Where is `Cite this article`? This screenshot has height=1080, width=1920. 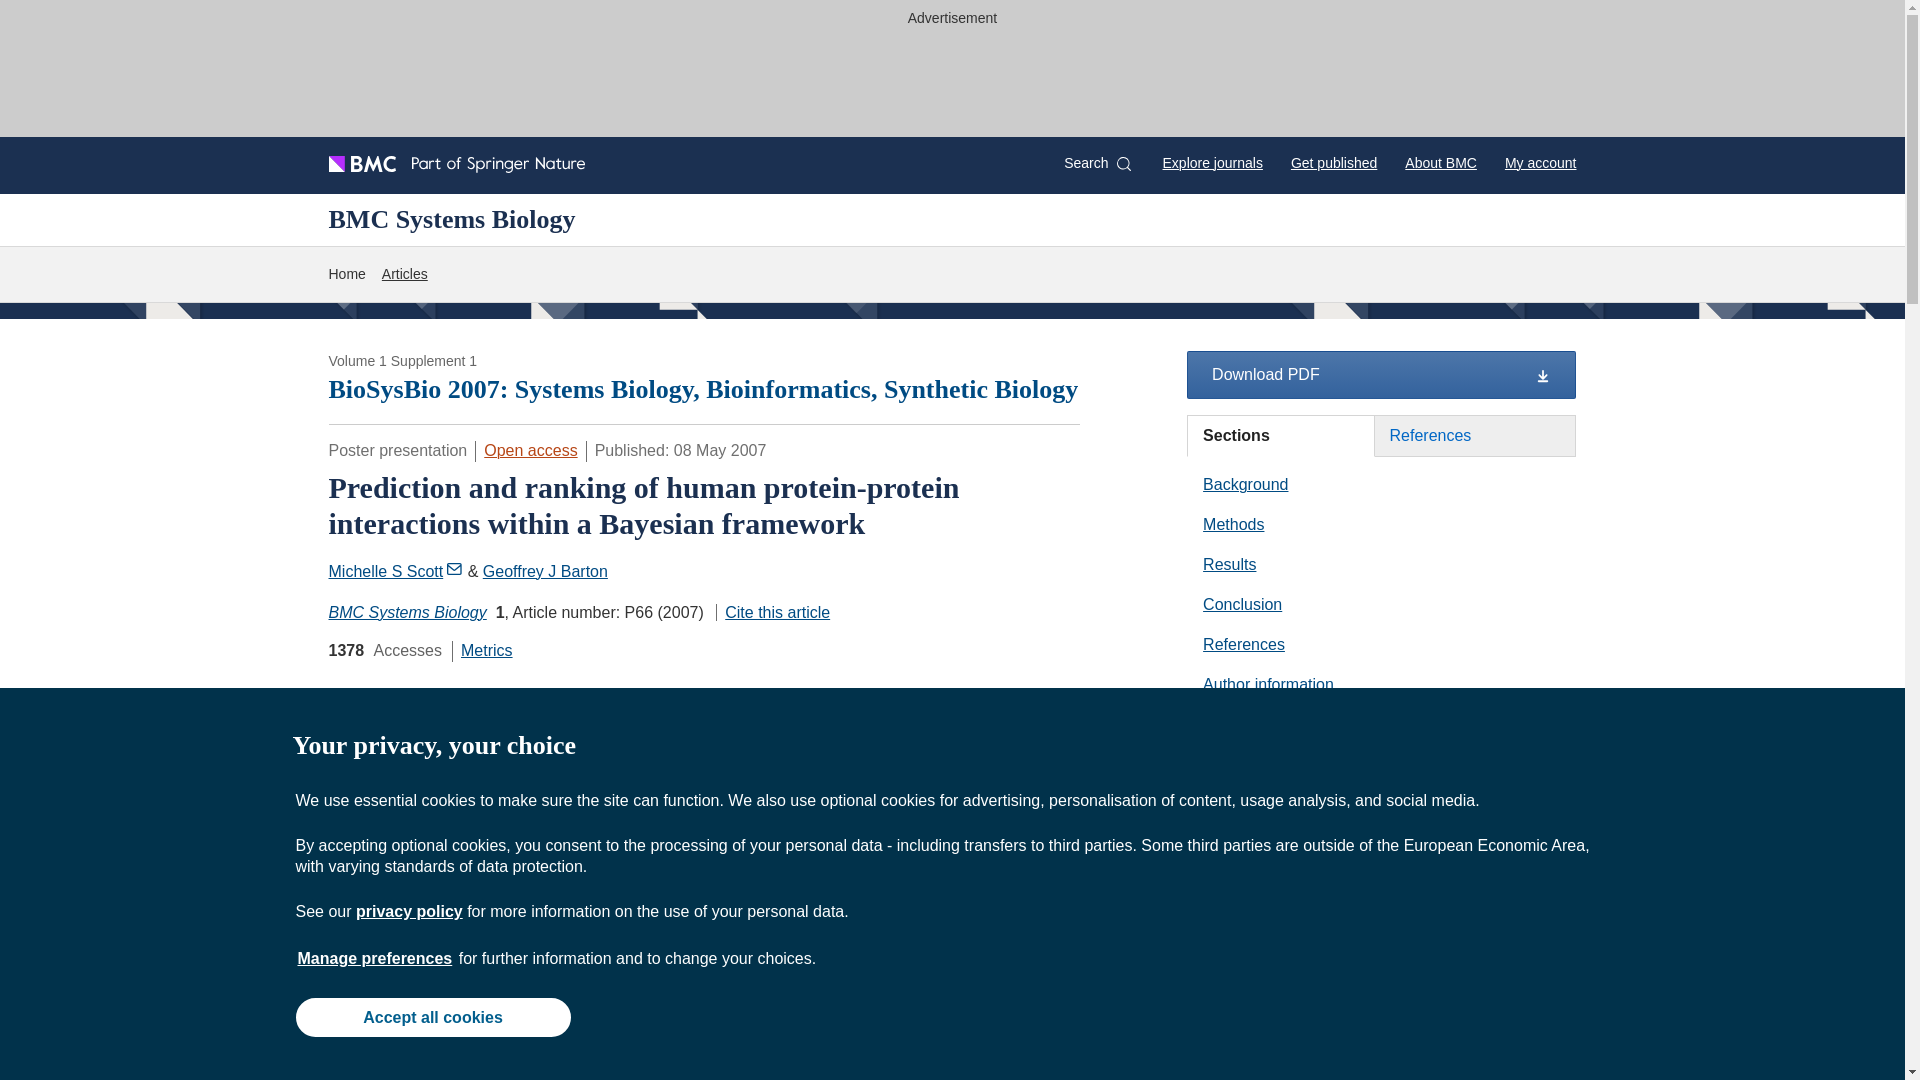 Cite this article is located at coordinates (772, 612).